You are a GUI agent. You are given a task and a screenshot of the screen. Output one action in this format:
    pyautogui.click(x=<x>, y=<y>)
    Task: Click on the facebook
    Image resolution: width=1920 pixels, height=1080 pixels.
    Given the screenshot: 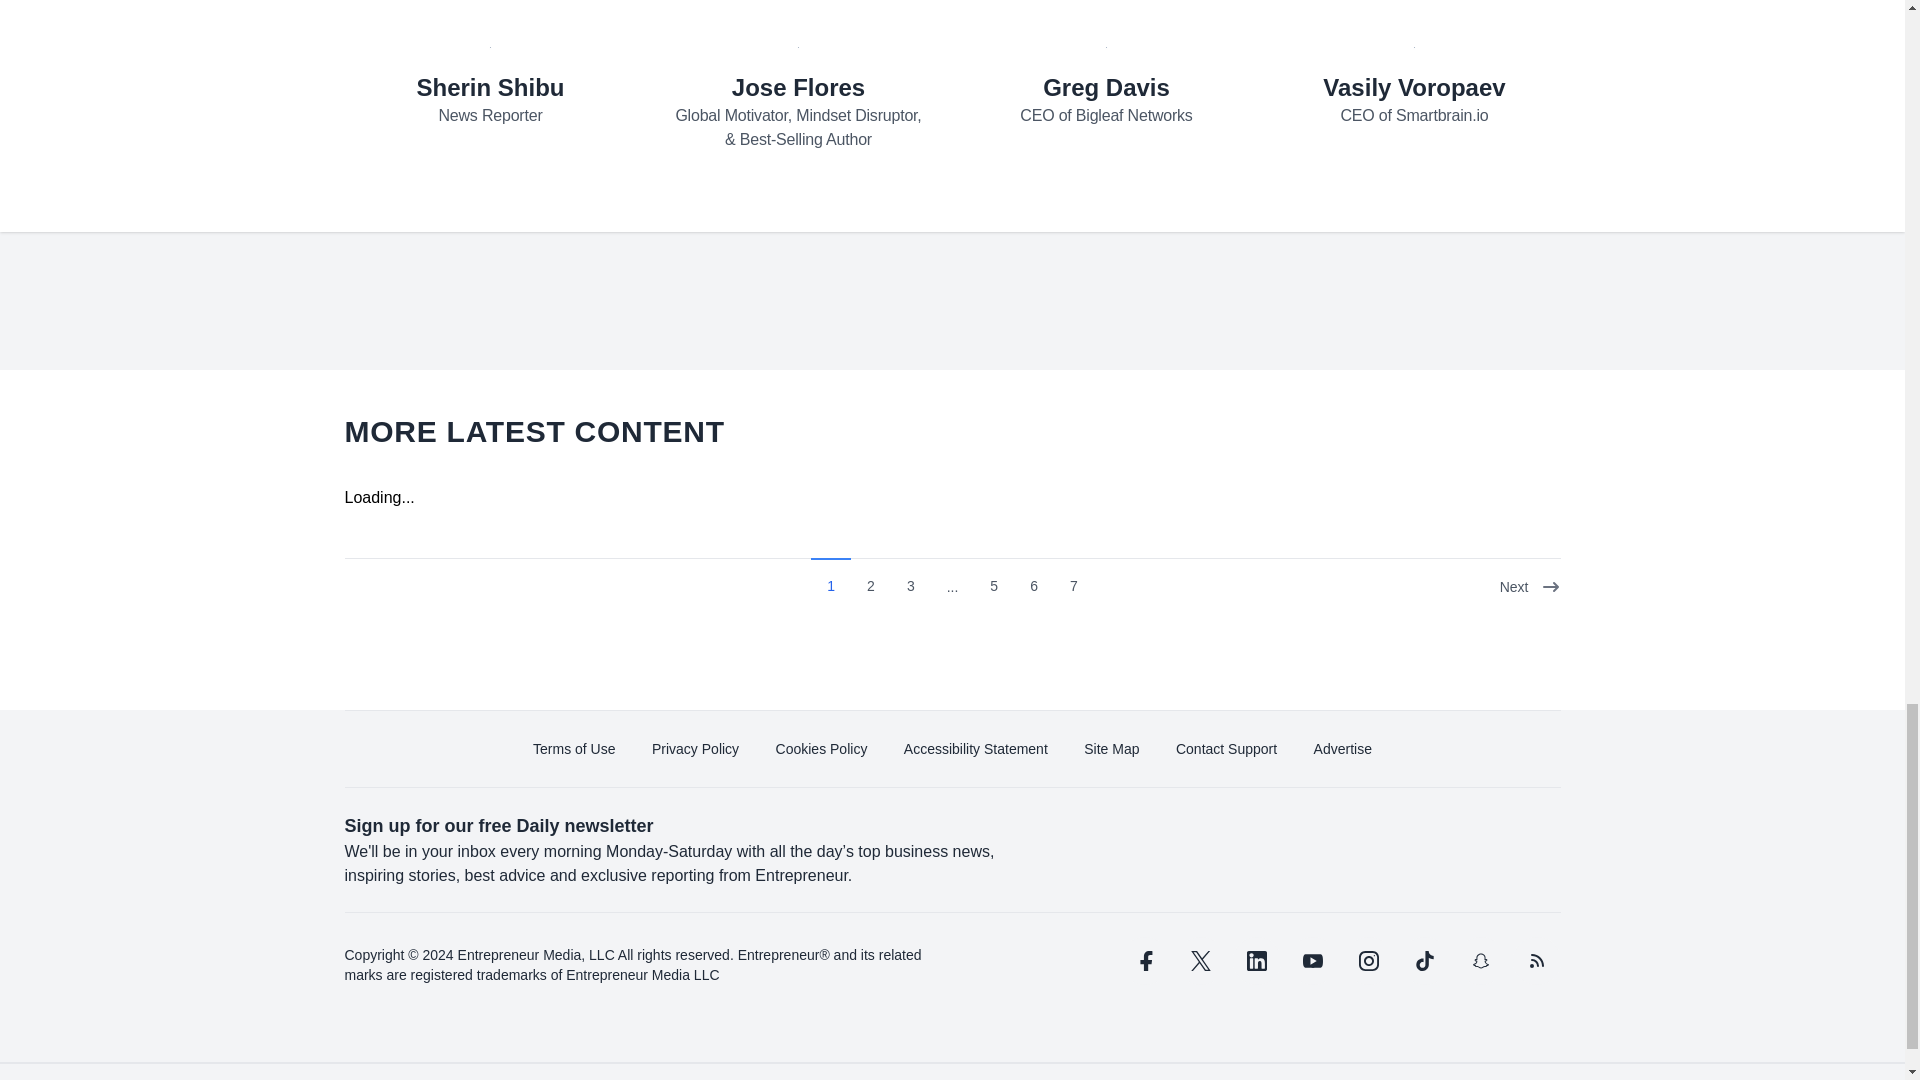 What is the action you would take?
    pyautogui.click(x=1143, y=960)
    